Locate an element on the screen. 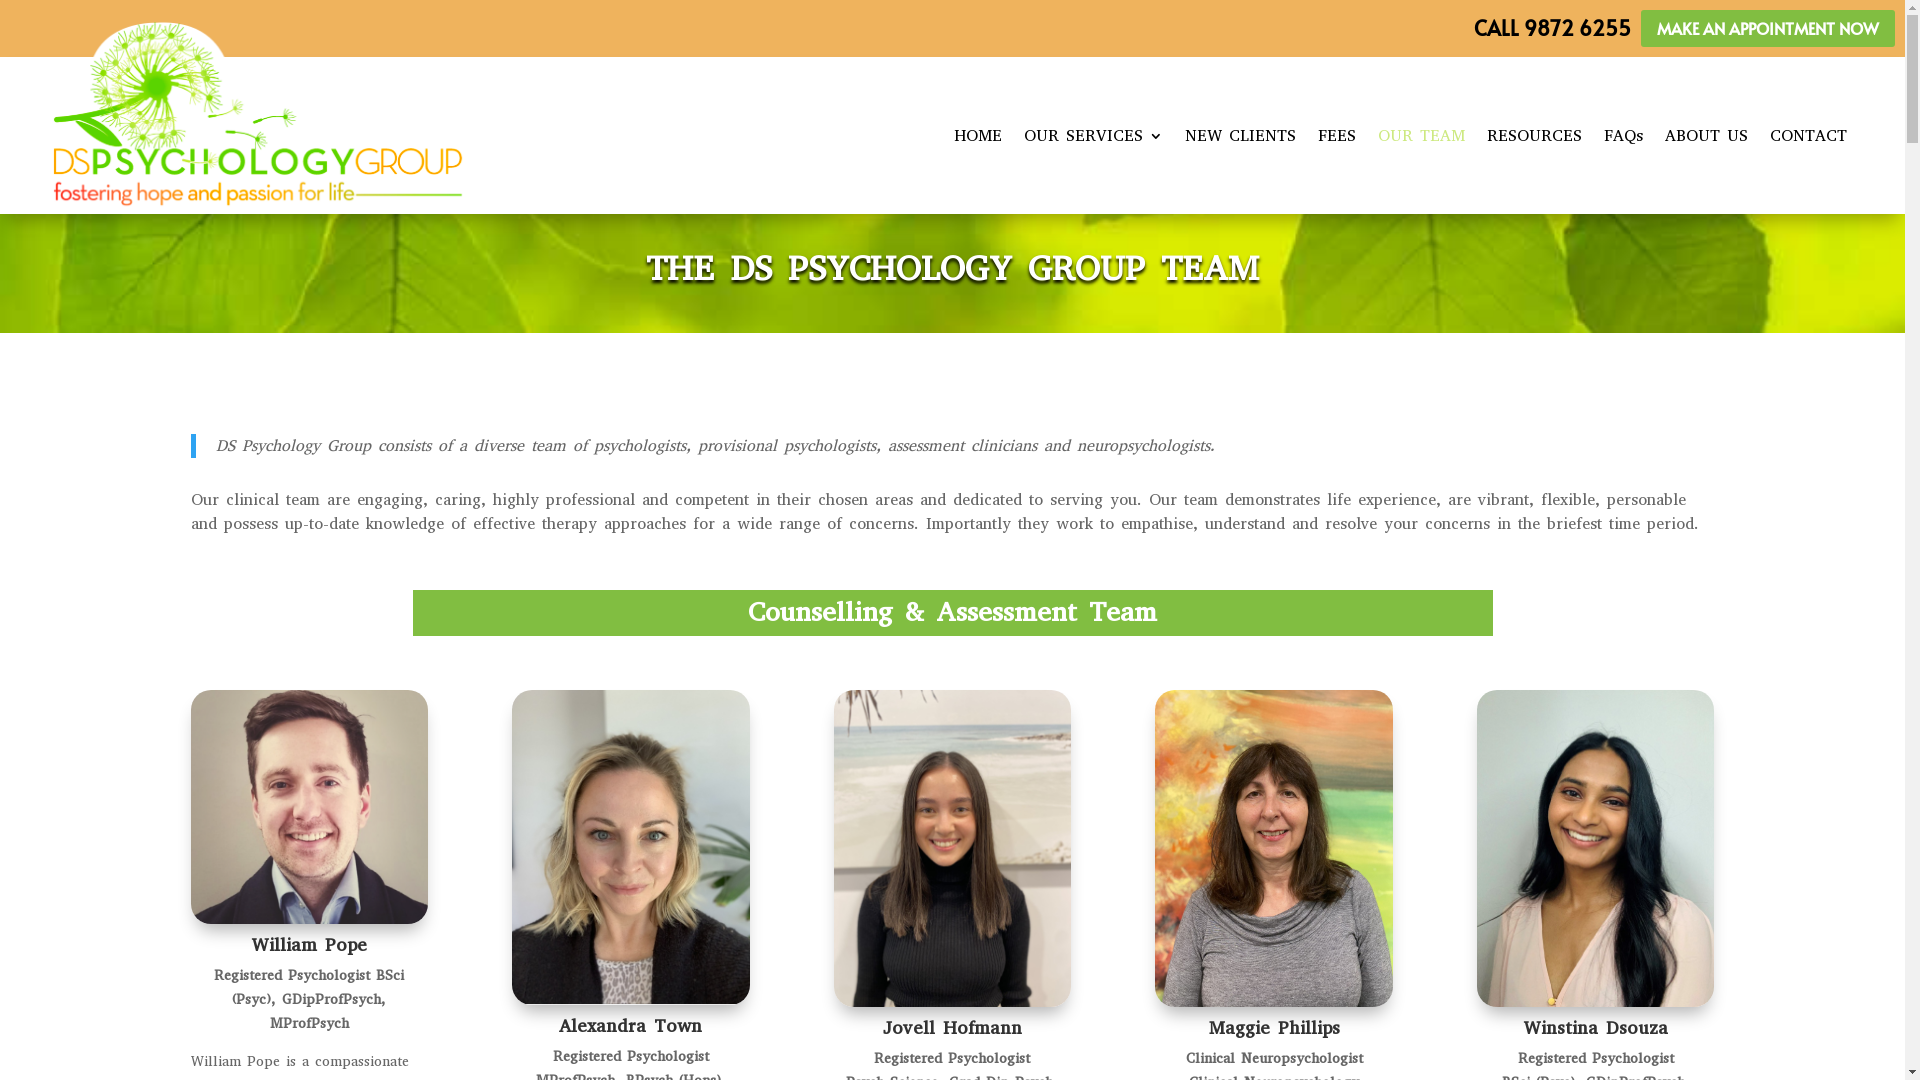  NEW CLIENTS is located at coordinates (1240, 136).